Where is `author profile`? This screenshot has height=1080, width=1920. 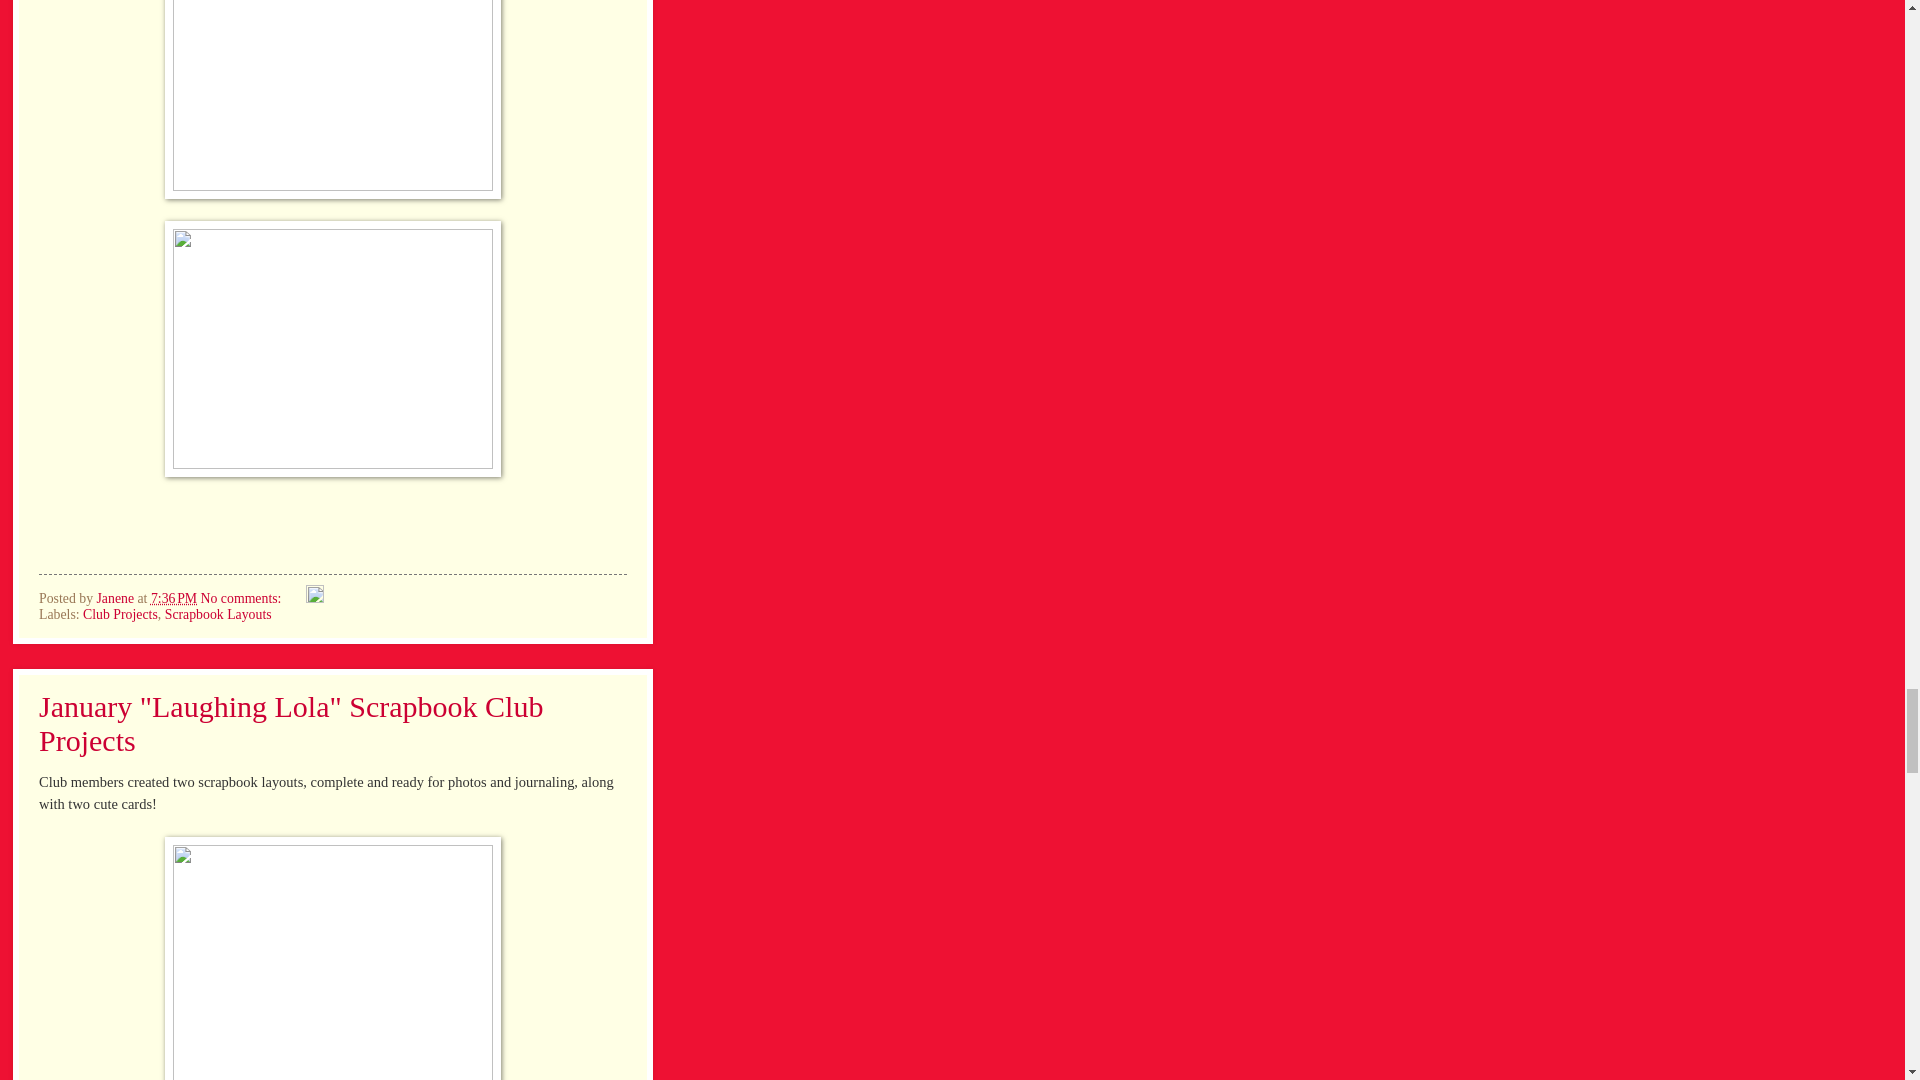 author profile is located at coordinates (116, 598).